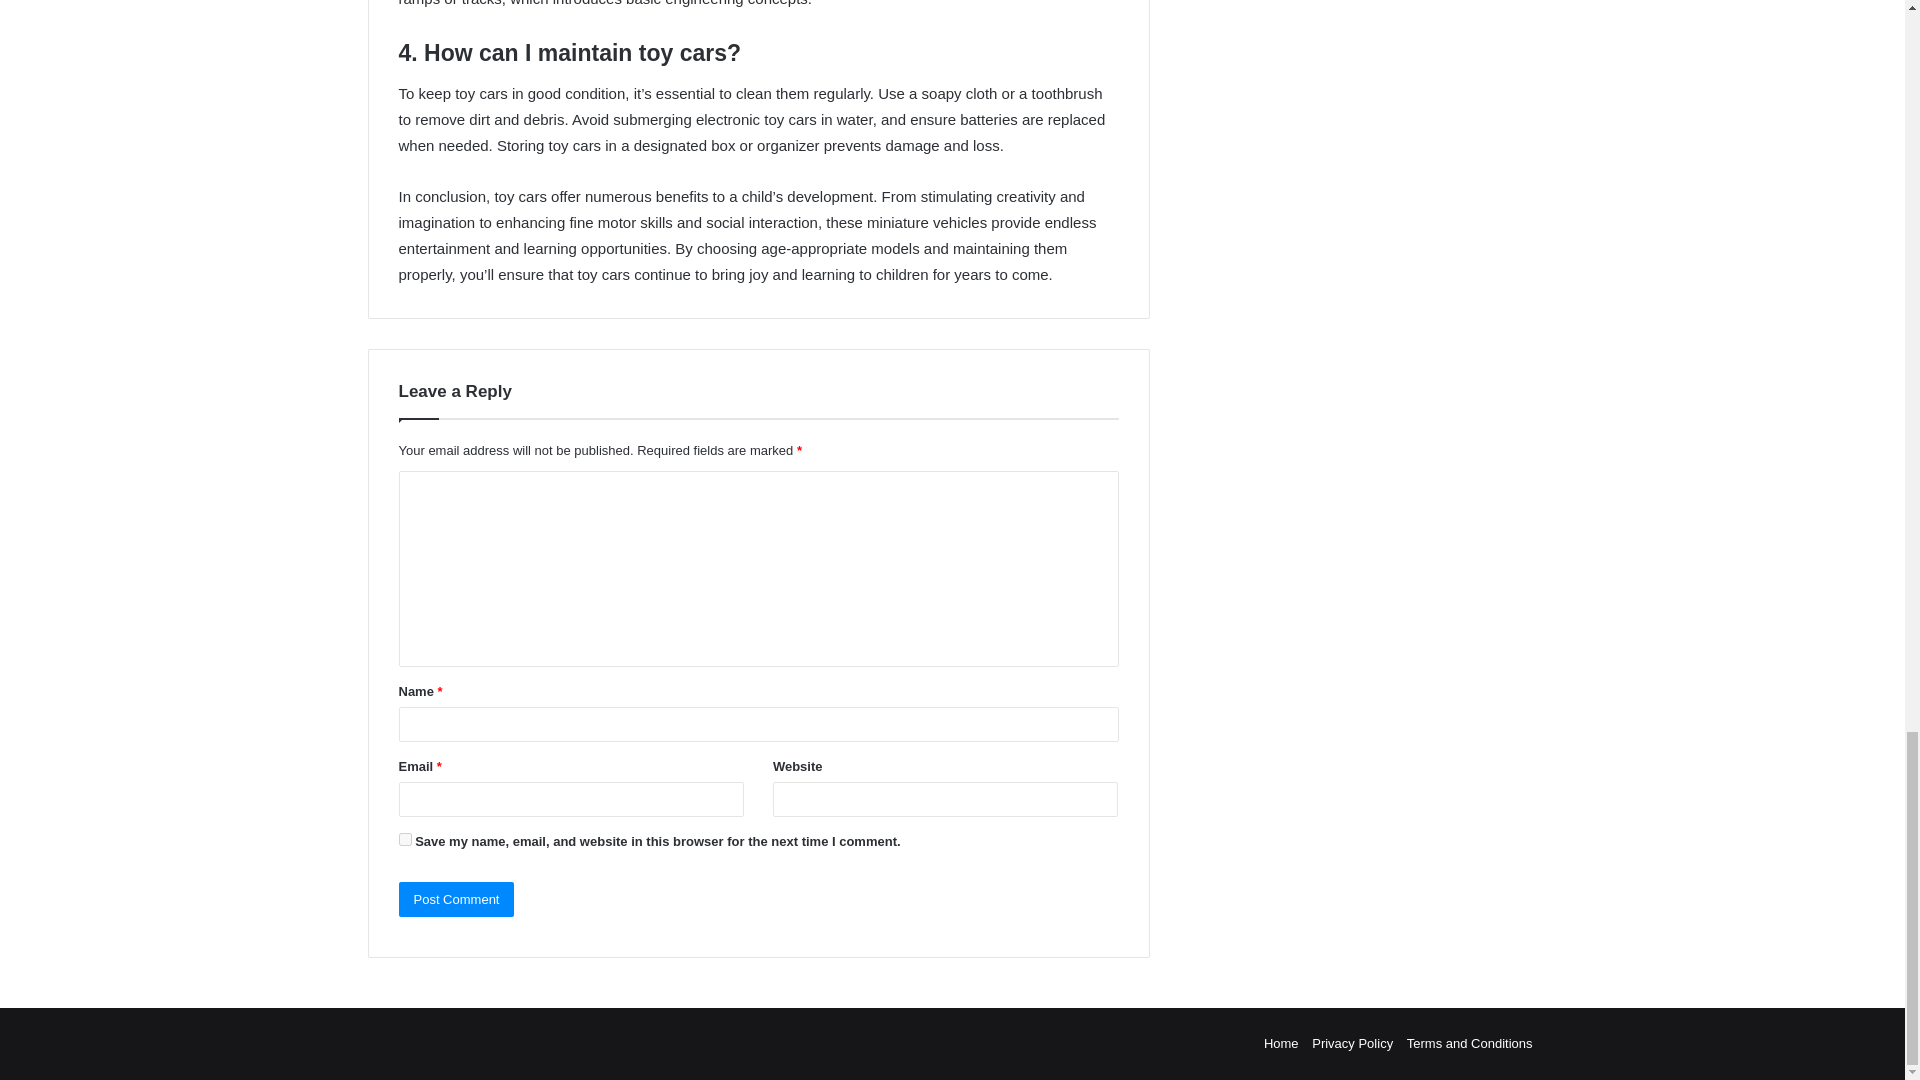  Describe the element at coordinates (1352, 1042) in the screenshot. I see `Privacy Policy` at that location.